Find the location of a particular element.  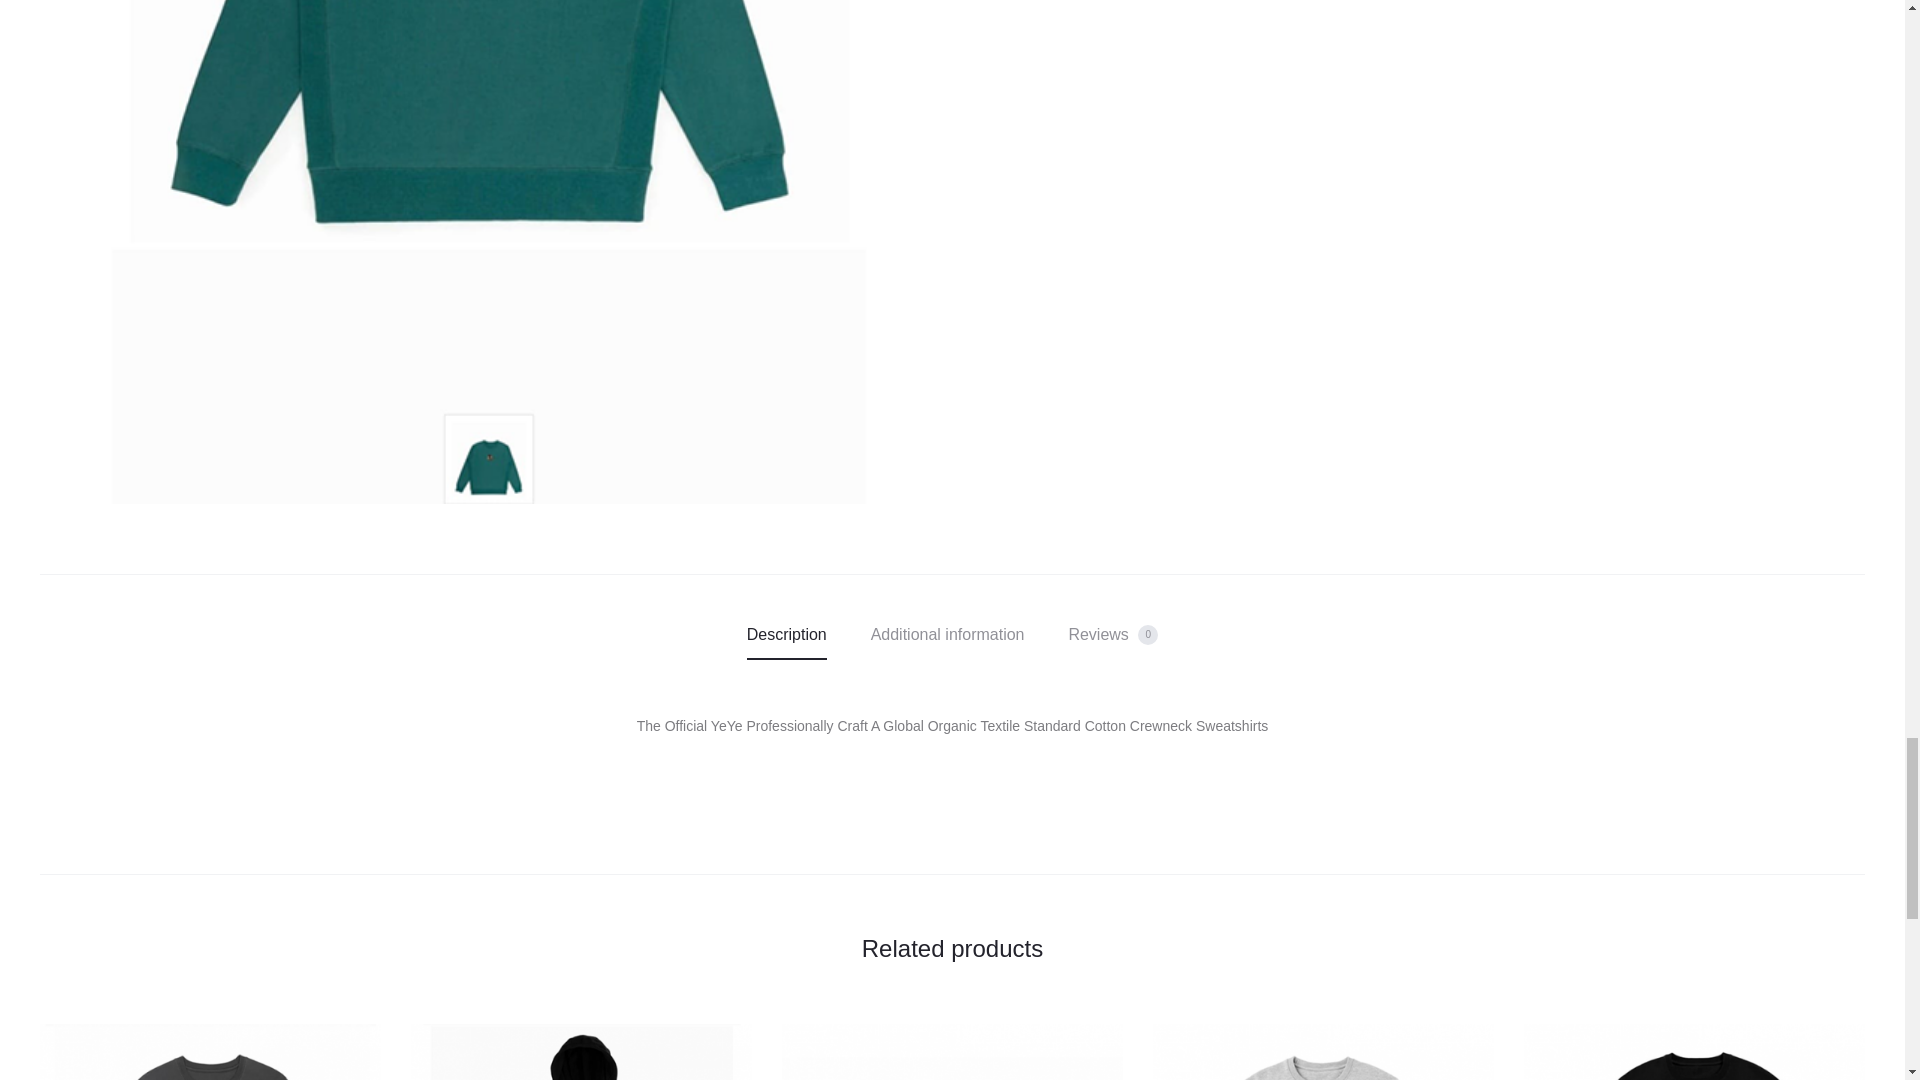

Description is located at coordinates (786, 634).